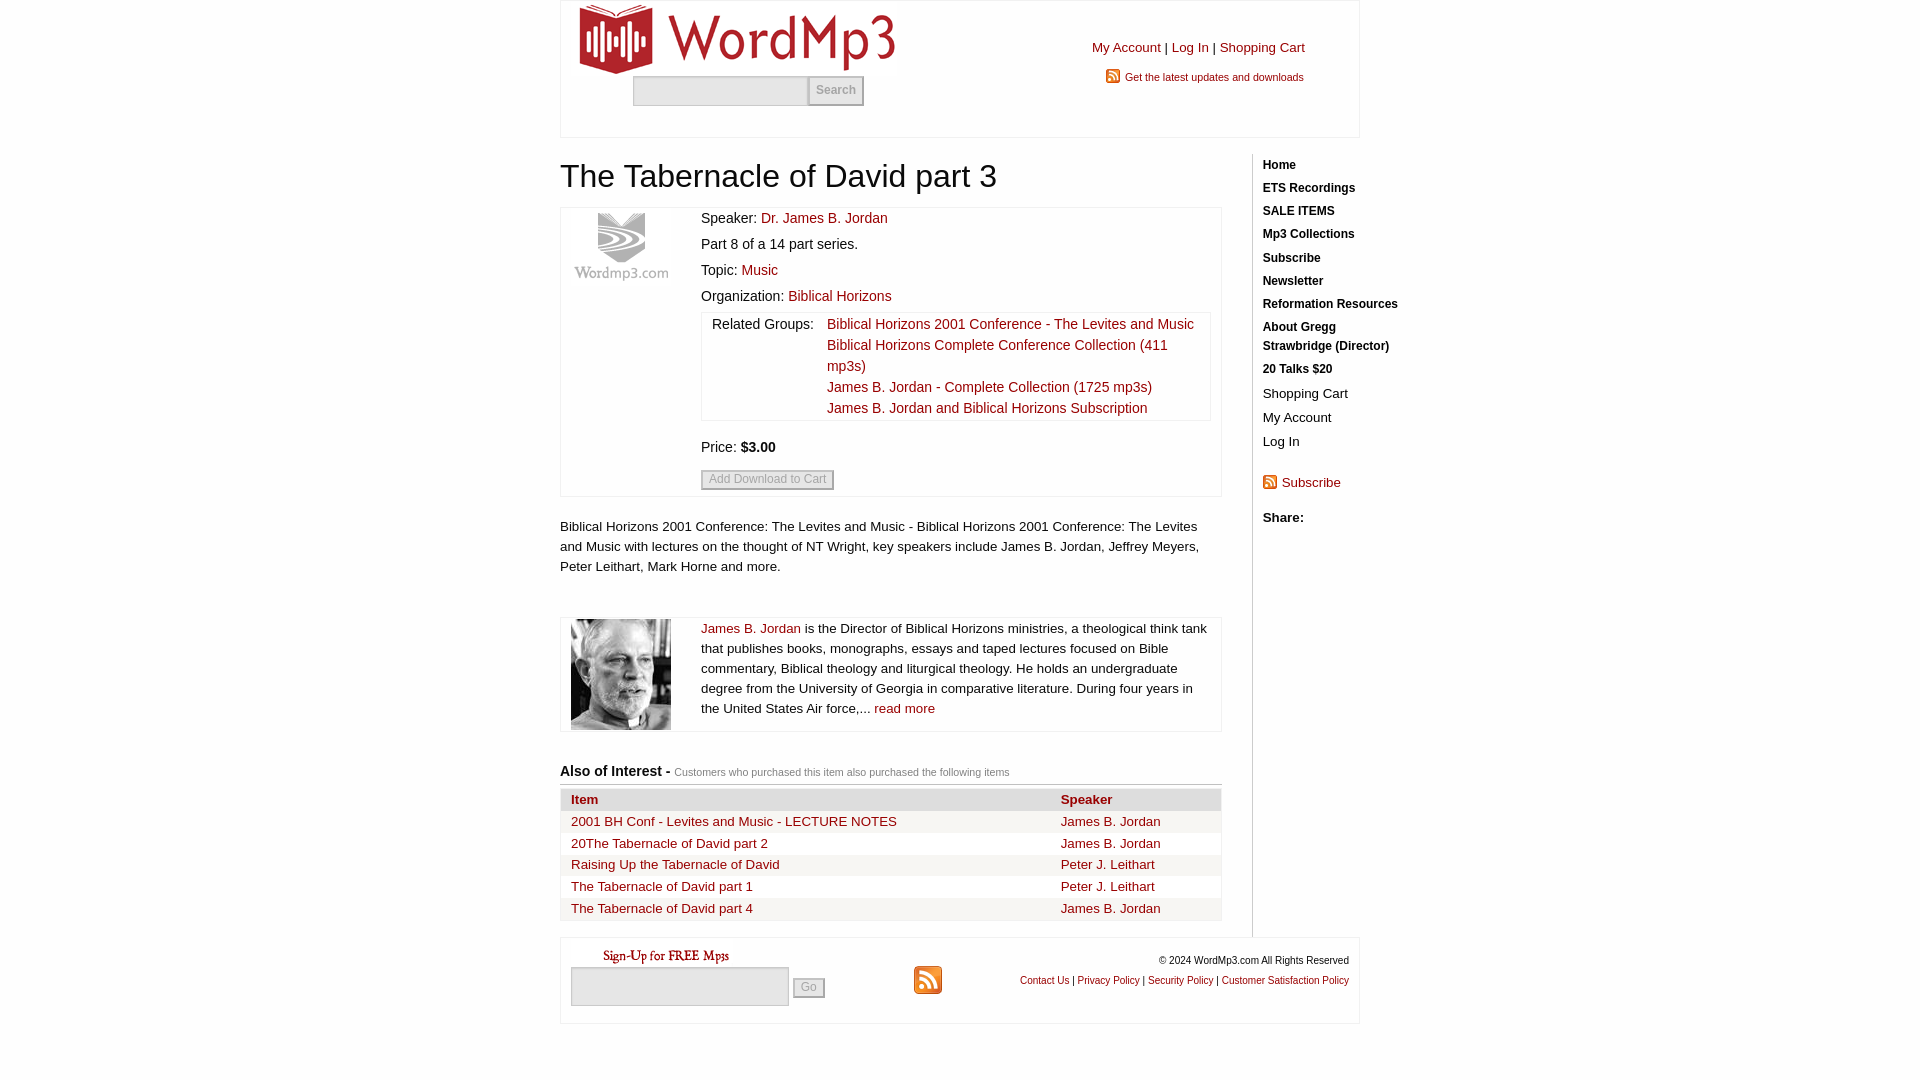  I want to click on Speaker, so click(1087, 798).